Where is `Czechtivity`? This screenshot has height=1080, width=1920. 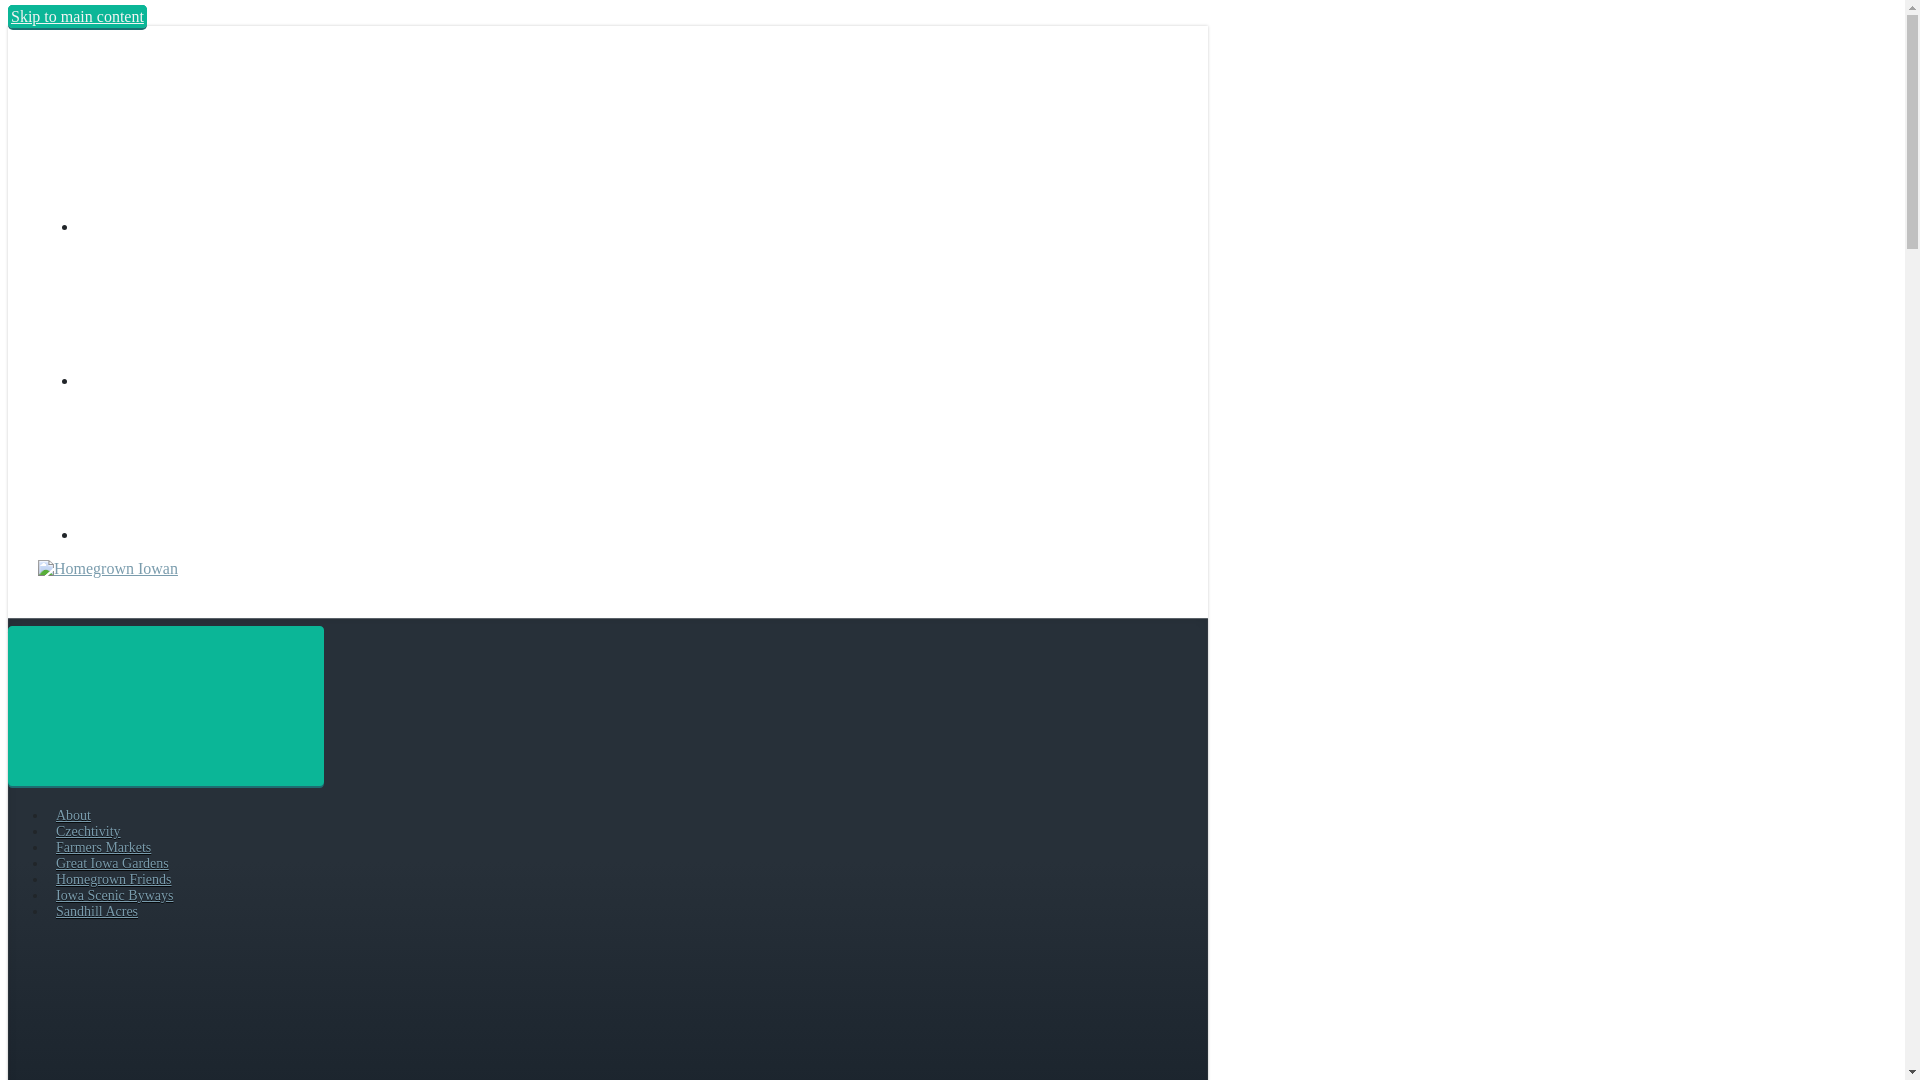
Czechtivity is located at coordinates (88, 832).